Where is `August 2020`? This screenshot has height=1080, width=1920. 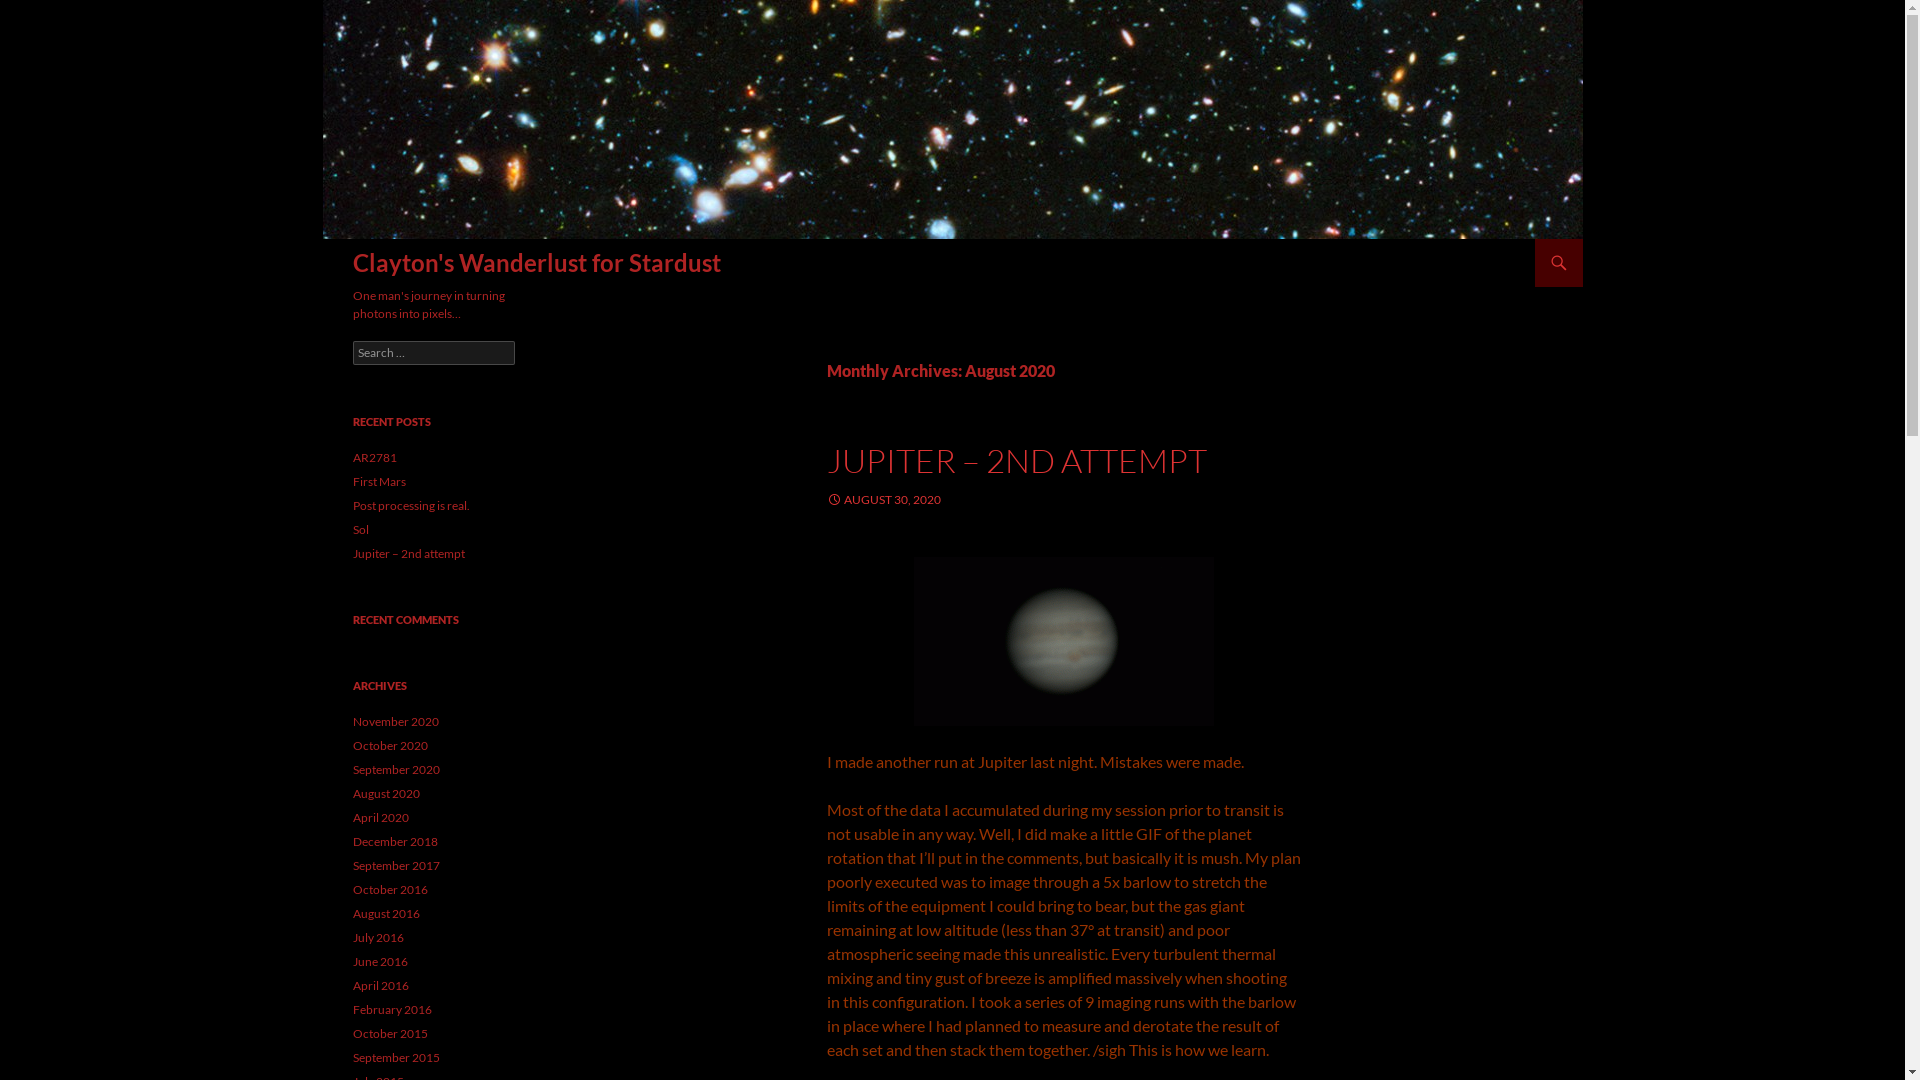
August 2020 is located at coordinates (386, 794).